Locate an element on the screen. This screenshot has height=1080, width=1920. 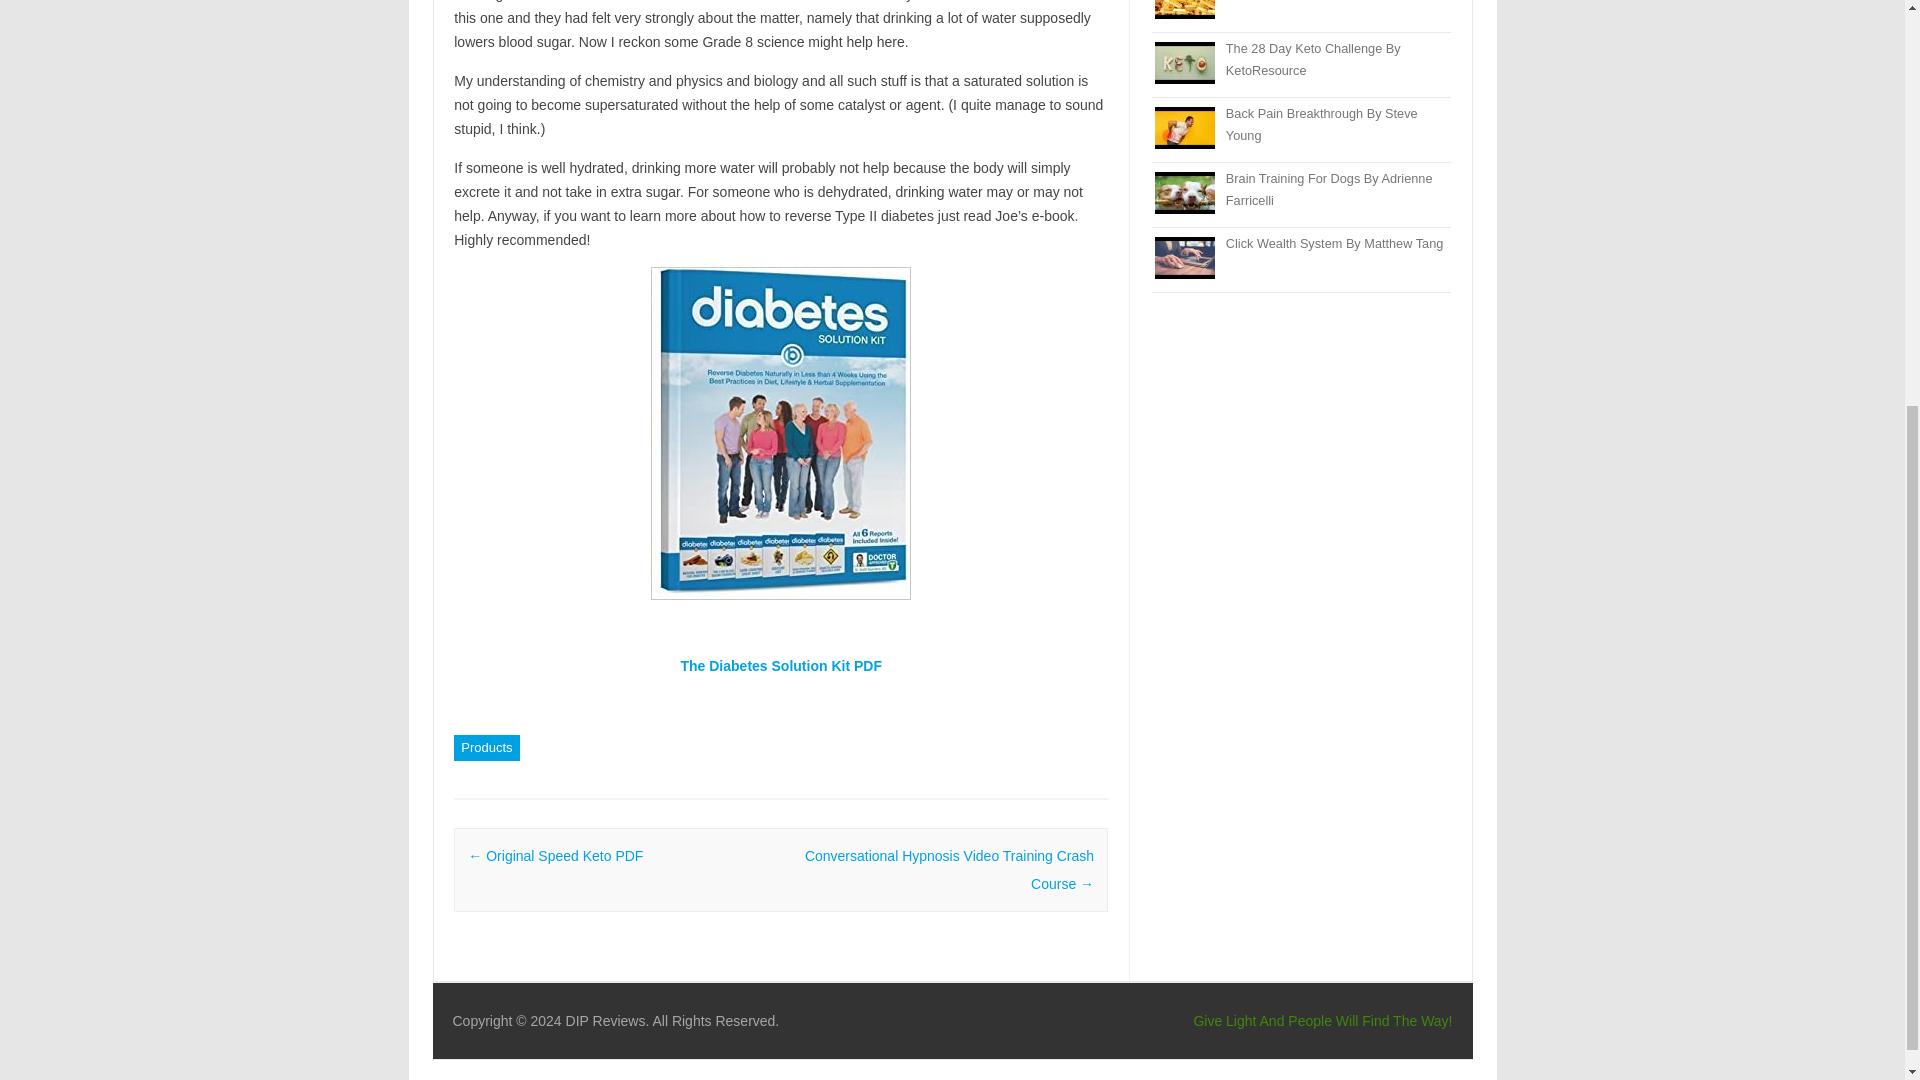
The Diabetes Solution Kit PDF is located at coordinates (780, 665).